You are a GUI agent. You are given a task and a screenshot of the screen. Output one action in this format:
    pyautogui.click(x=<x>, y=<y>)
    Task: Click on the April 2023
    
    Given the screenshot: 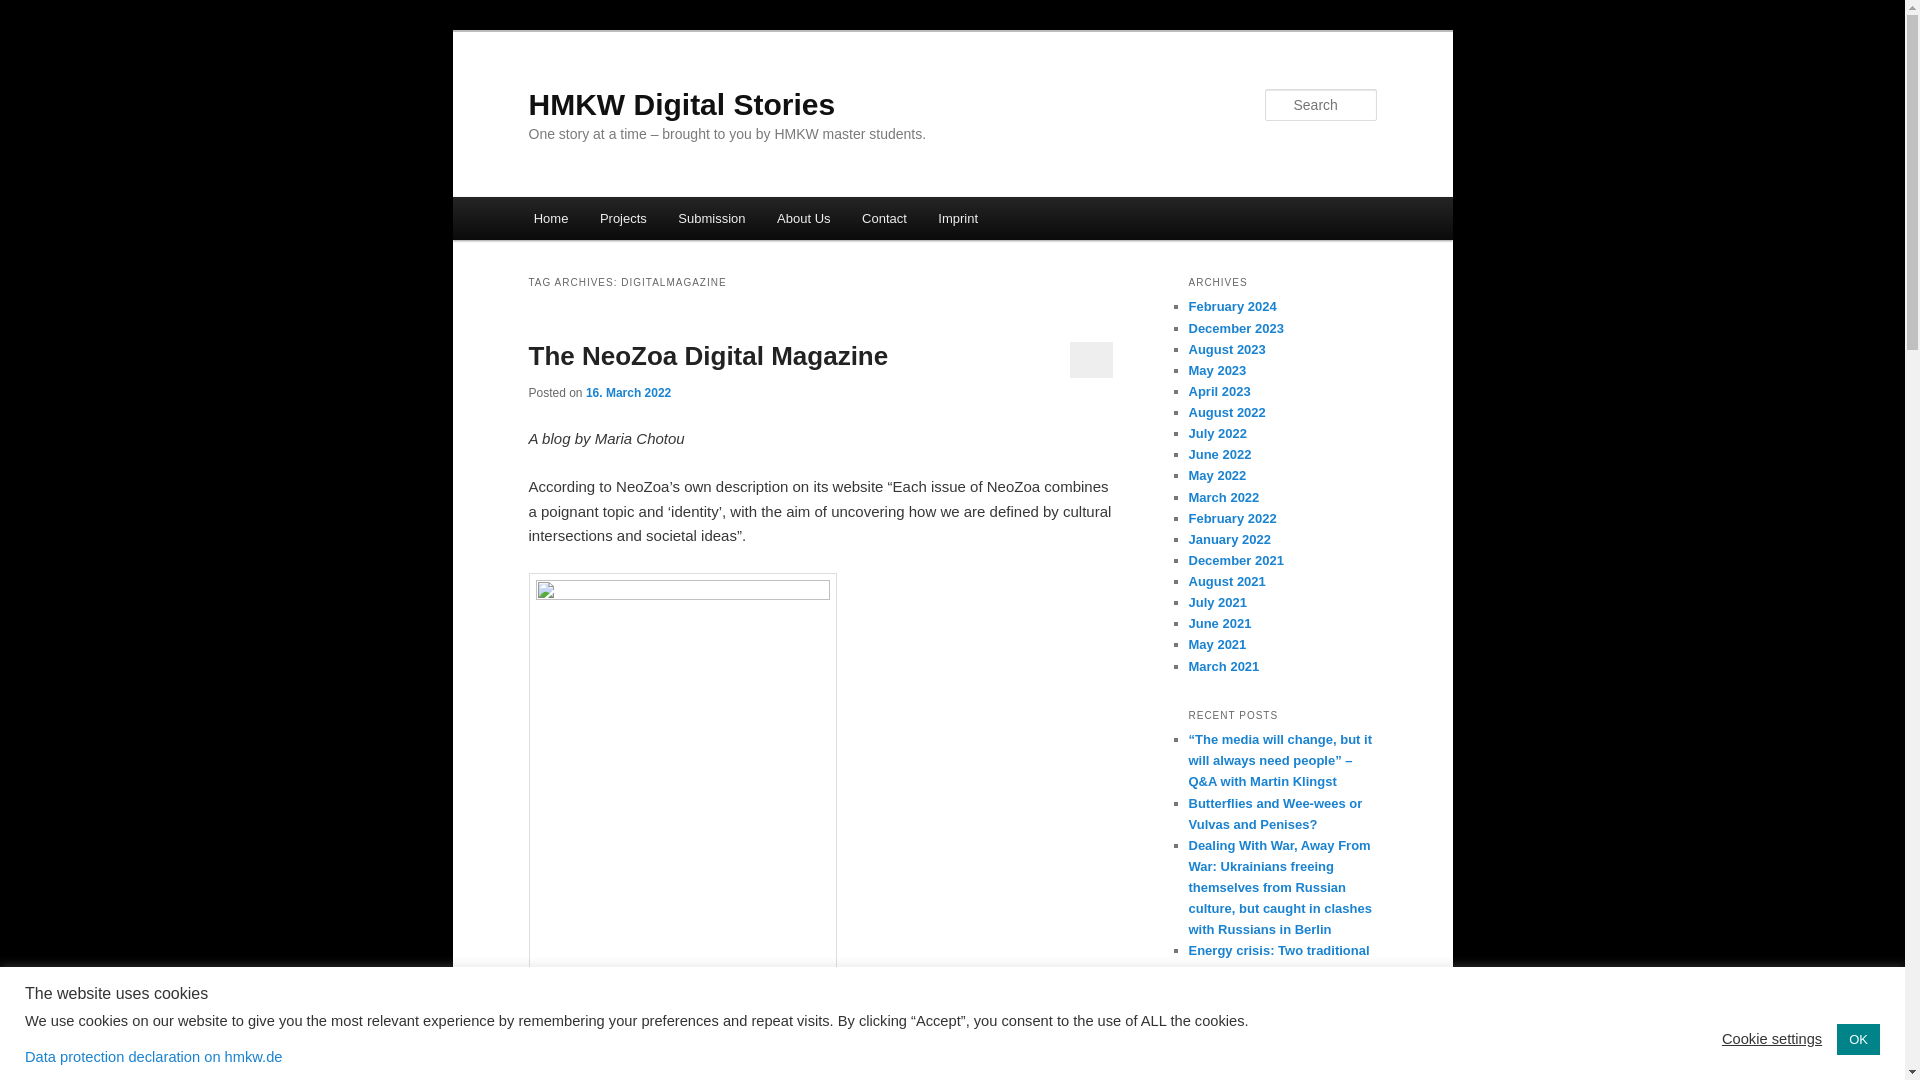 What is the action you would take?
    pyautogui.click(x=1218, y=391)
    